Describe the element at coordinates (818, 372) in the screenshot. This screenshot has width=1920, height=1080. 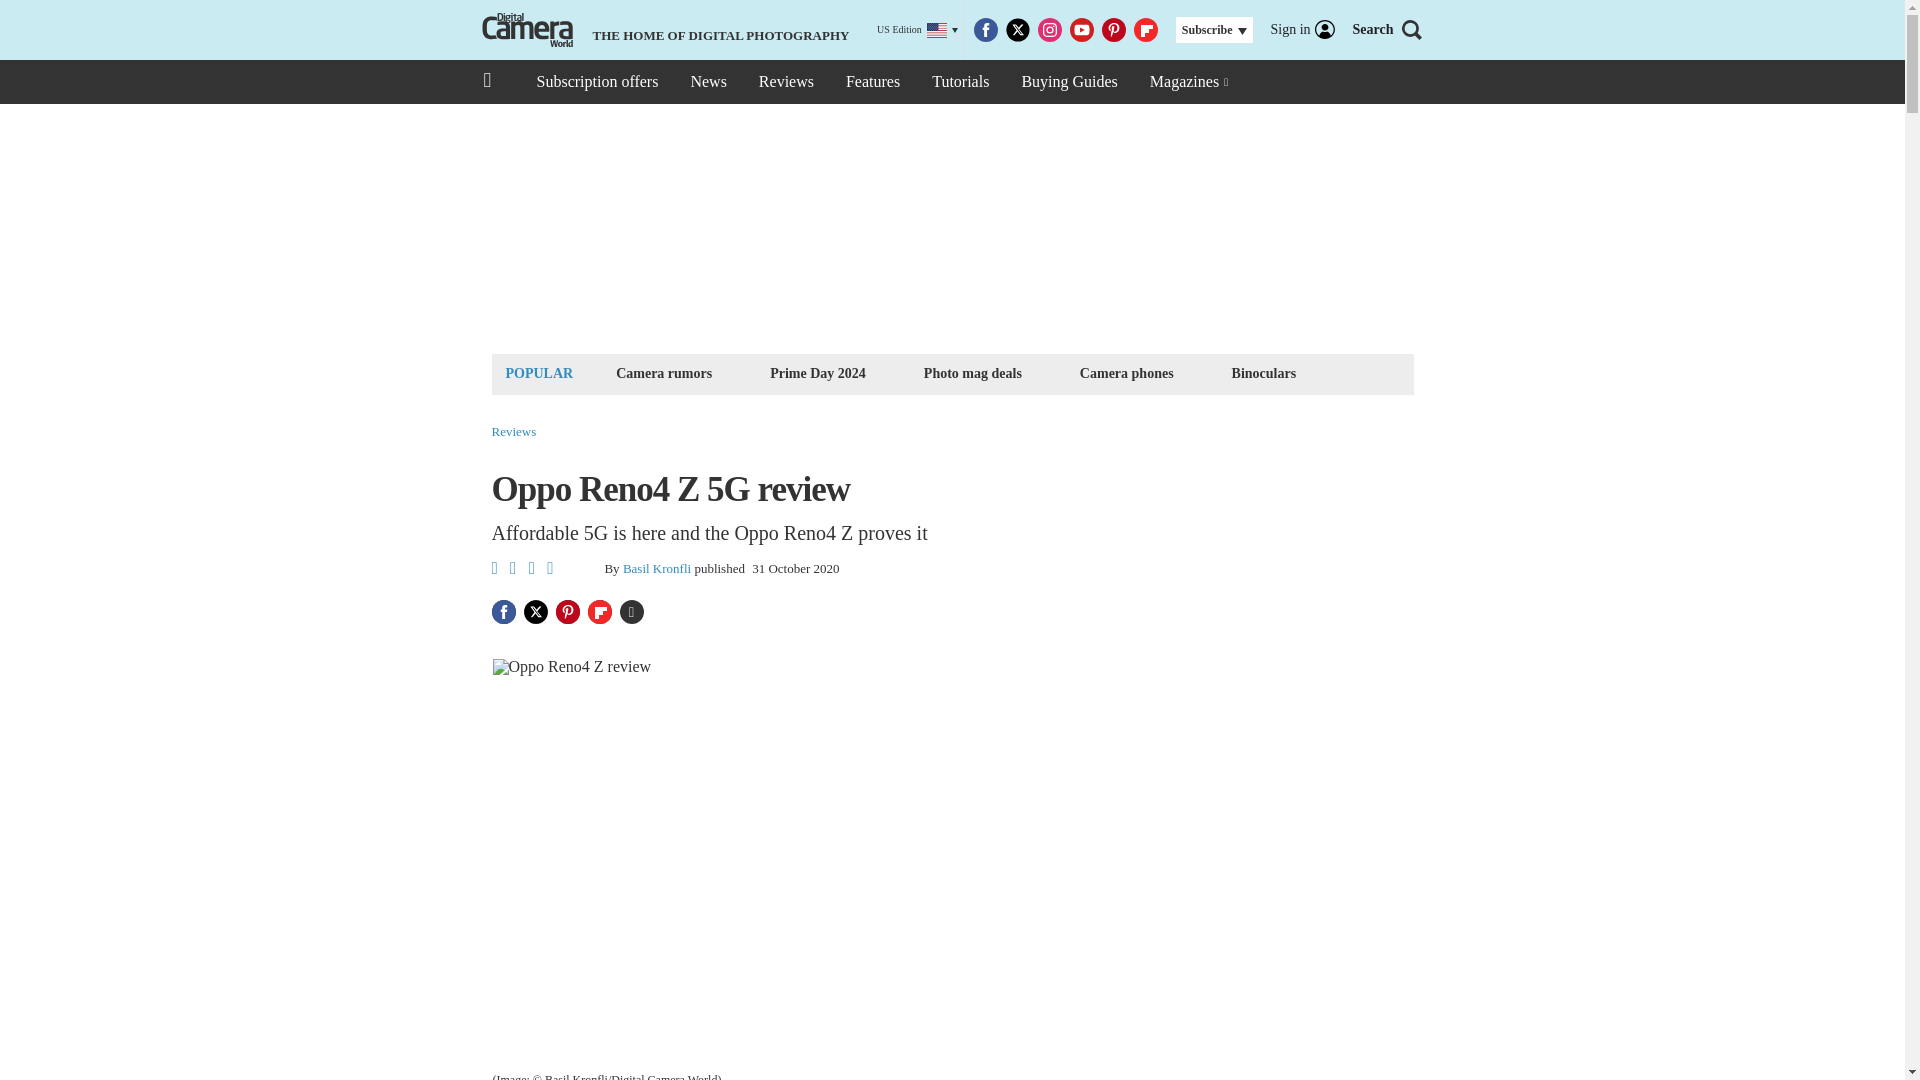
I see `Prime Day 2024` at that location.